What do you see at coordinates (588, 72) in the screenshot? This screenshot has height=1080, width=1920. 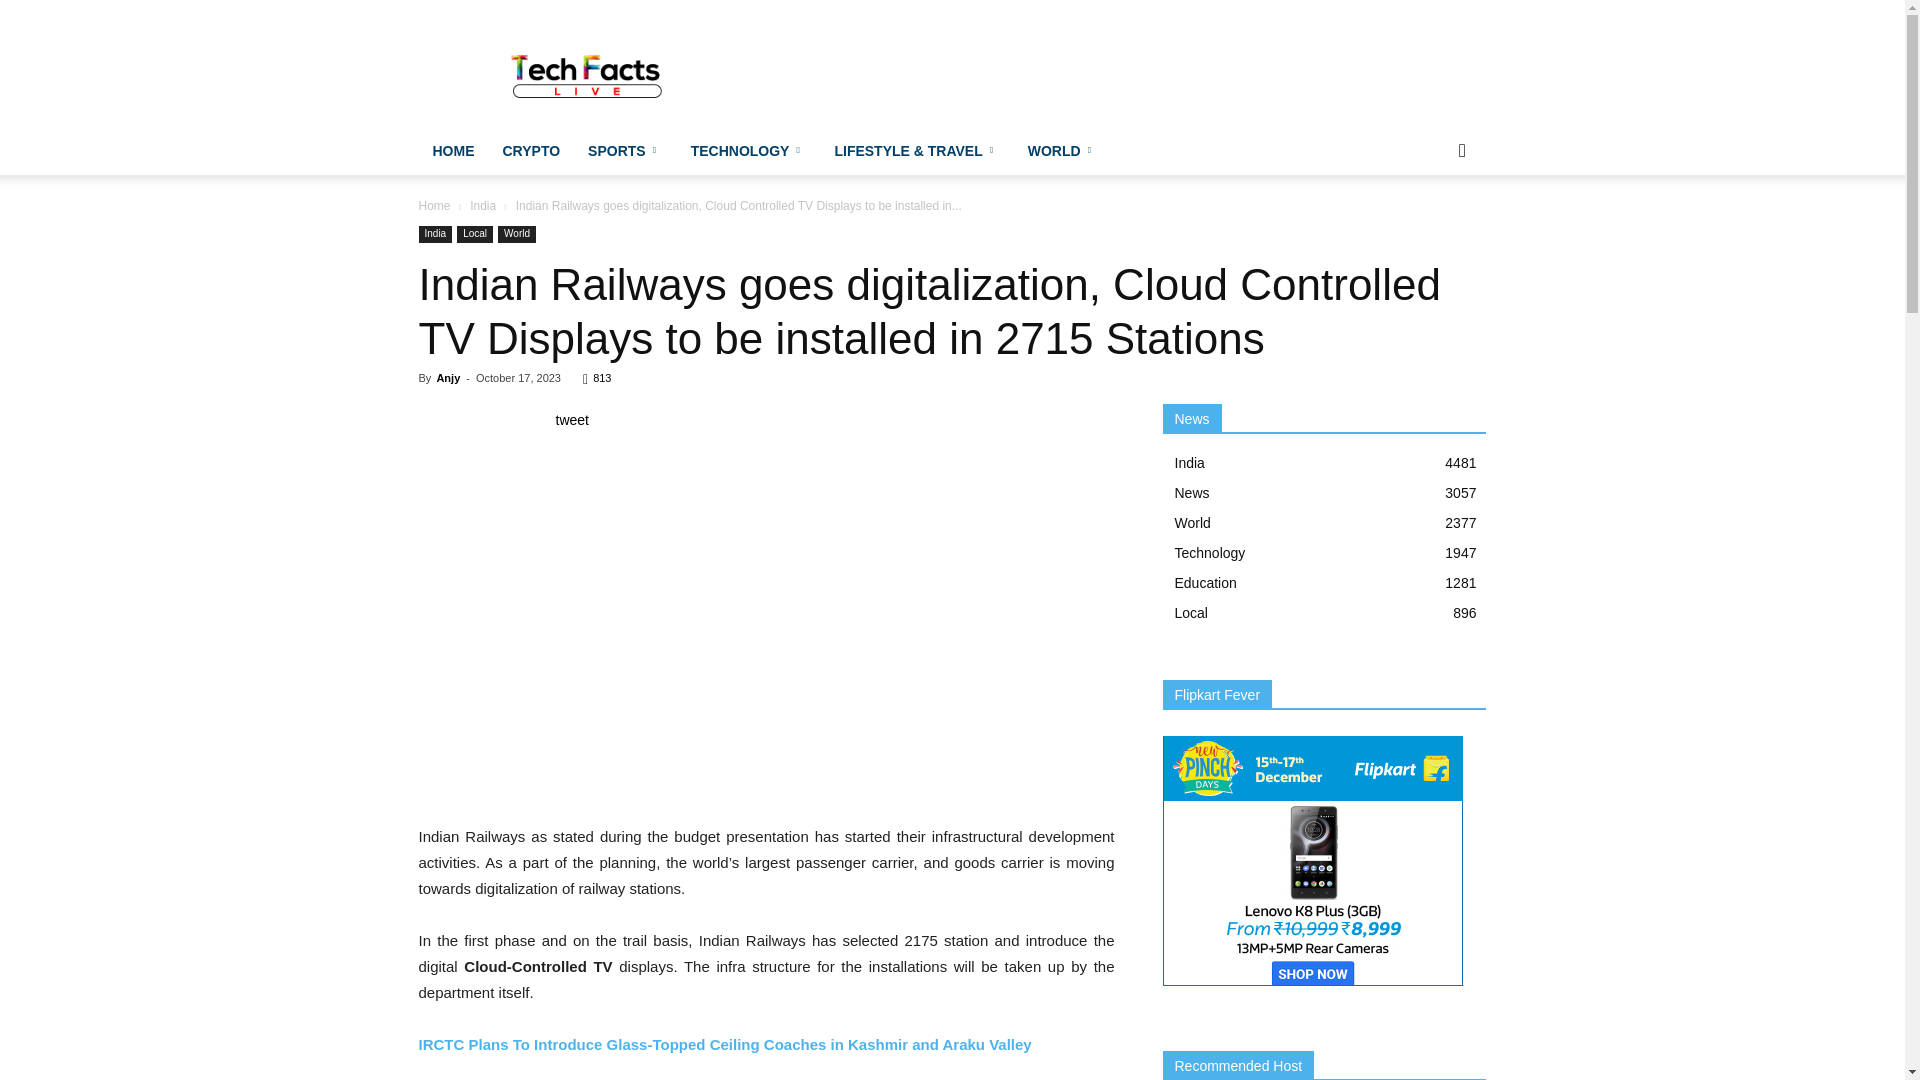 I see `TF Live` at bounding box center [588, 72].